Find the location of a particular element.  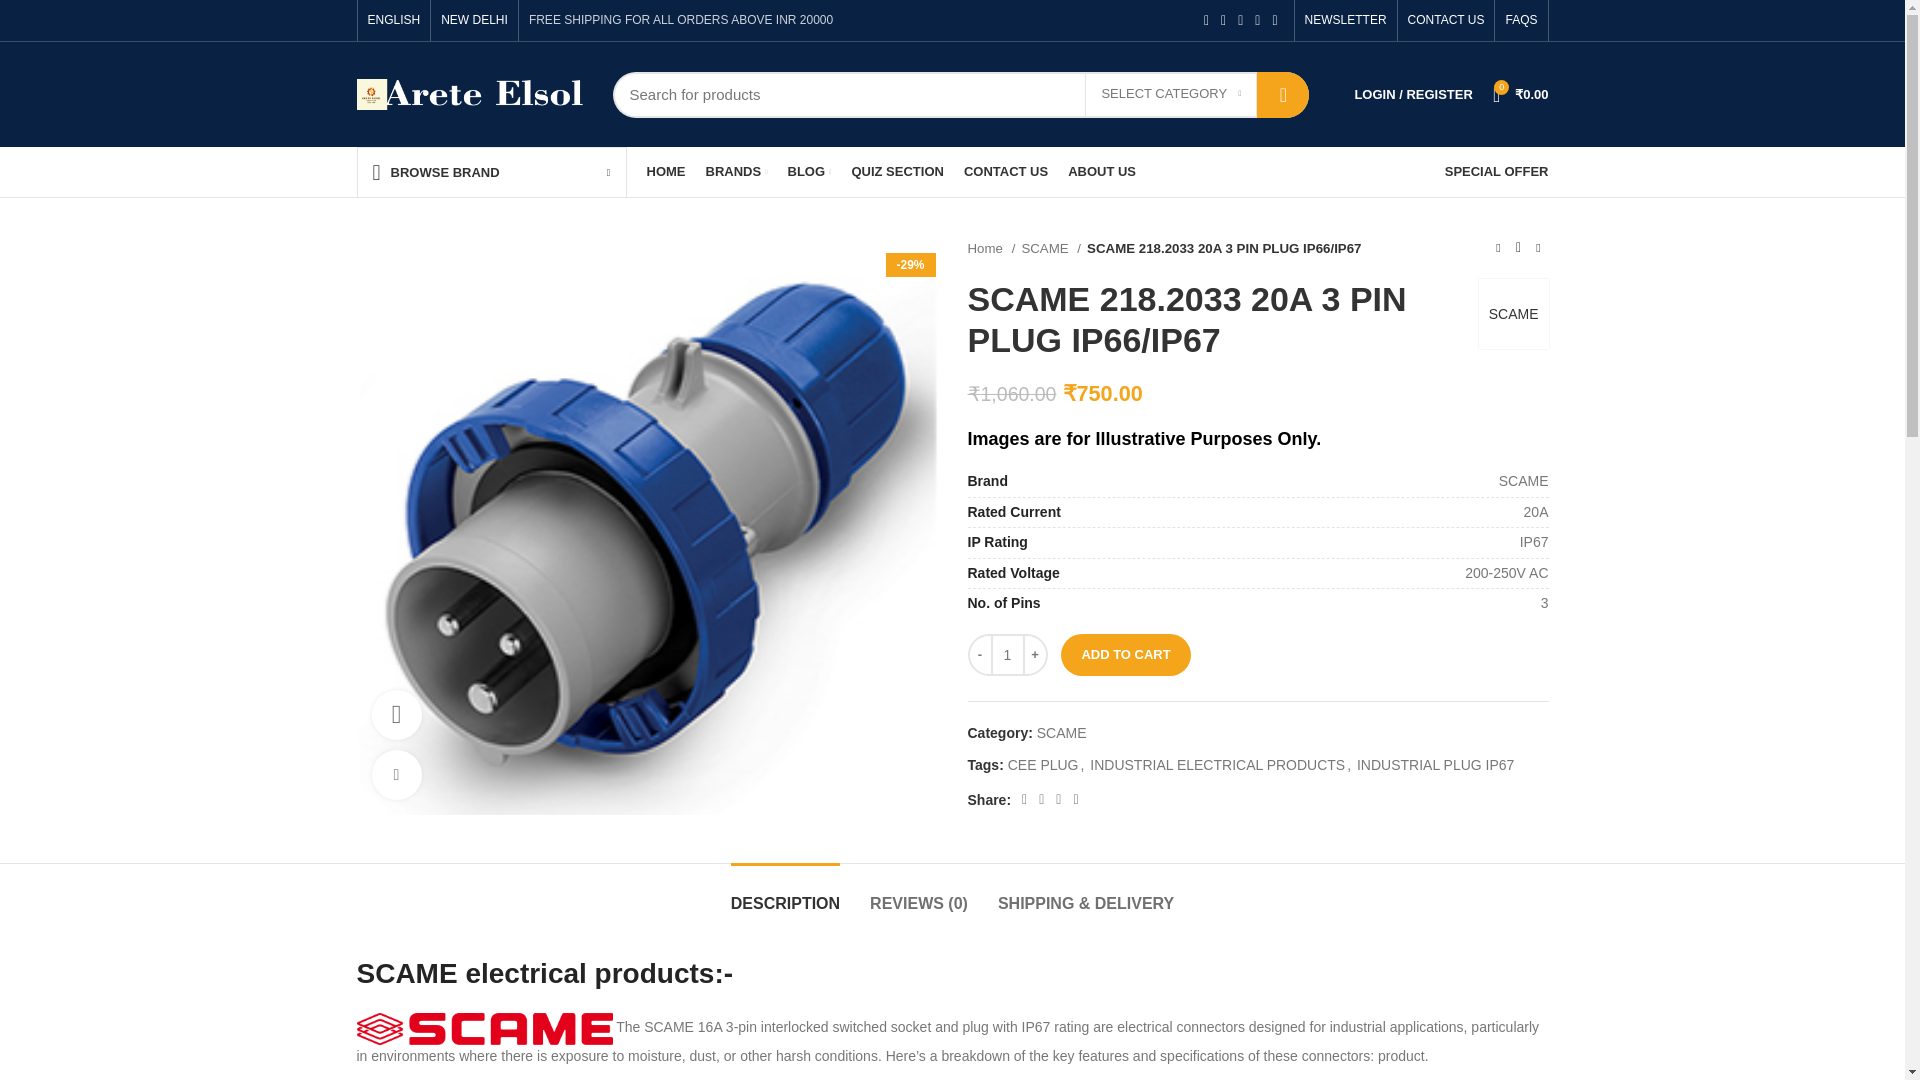

NEWSLETTER is located at coordinates (1346, 20).